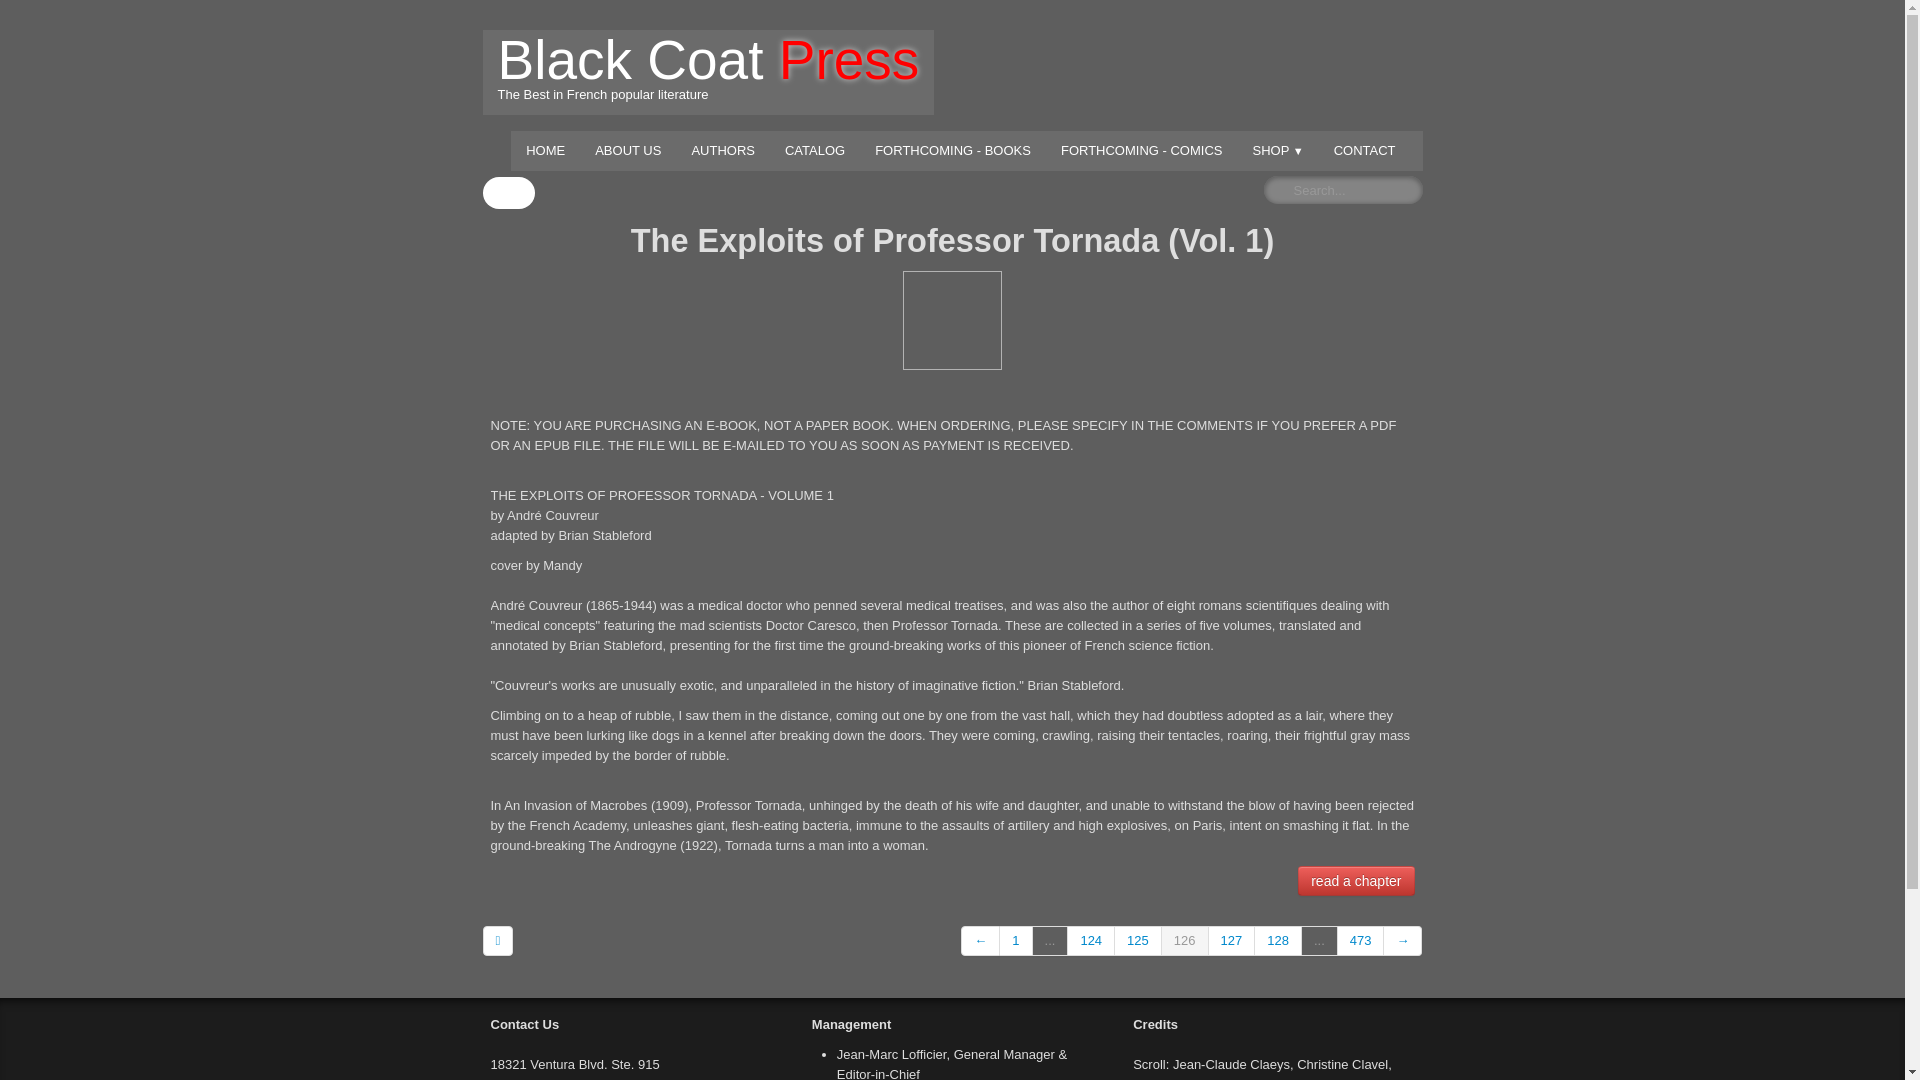 Image resolution: width=1920 pixels, height=1080 pixels. What do you see at coordinates (1365, 150) in the screenshot?
I see `...` at bounding box center [1365, 150].